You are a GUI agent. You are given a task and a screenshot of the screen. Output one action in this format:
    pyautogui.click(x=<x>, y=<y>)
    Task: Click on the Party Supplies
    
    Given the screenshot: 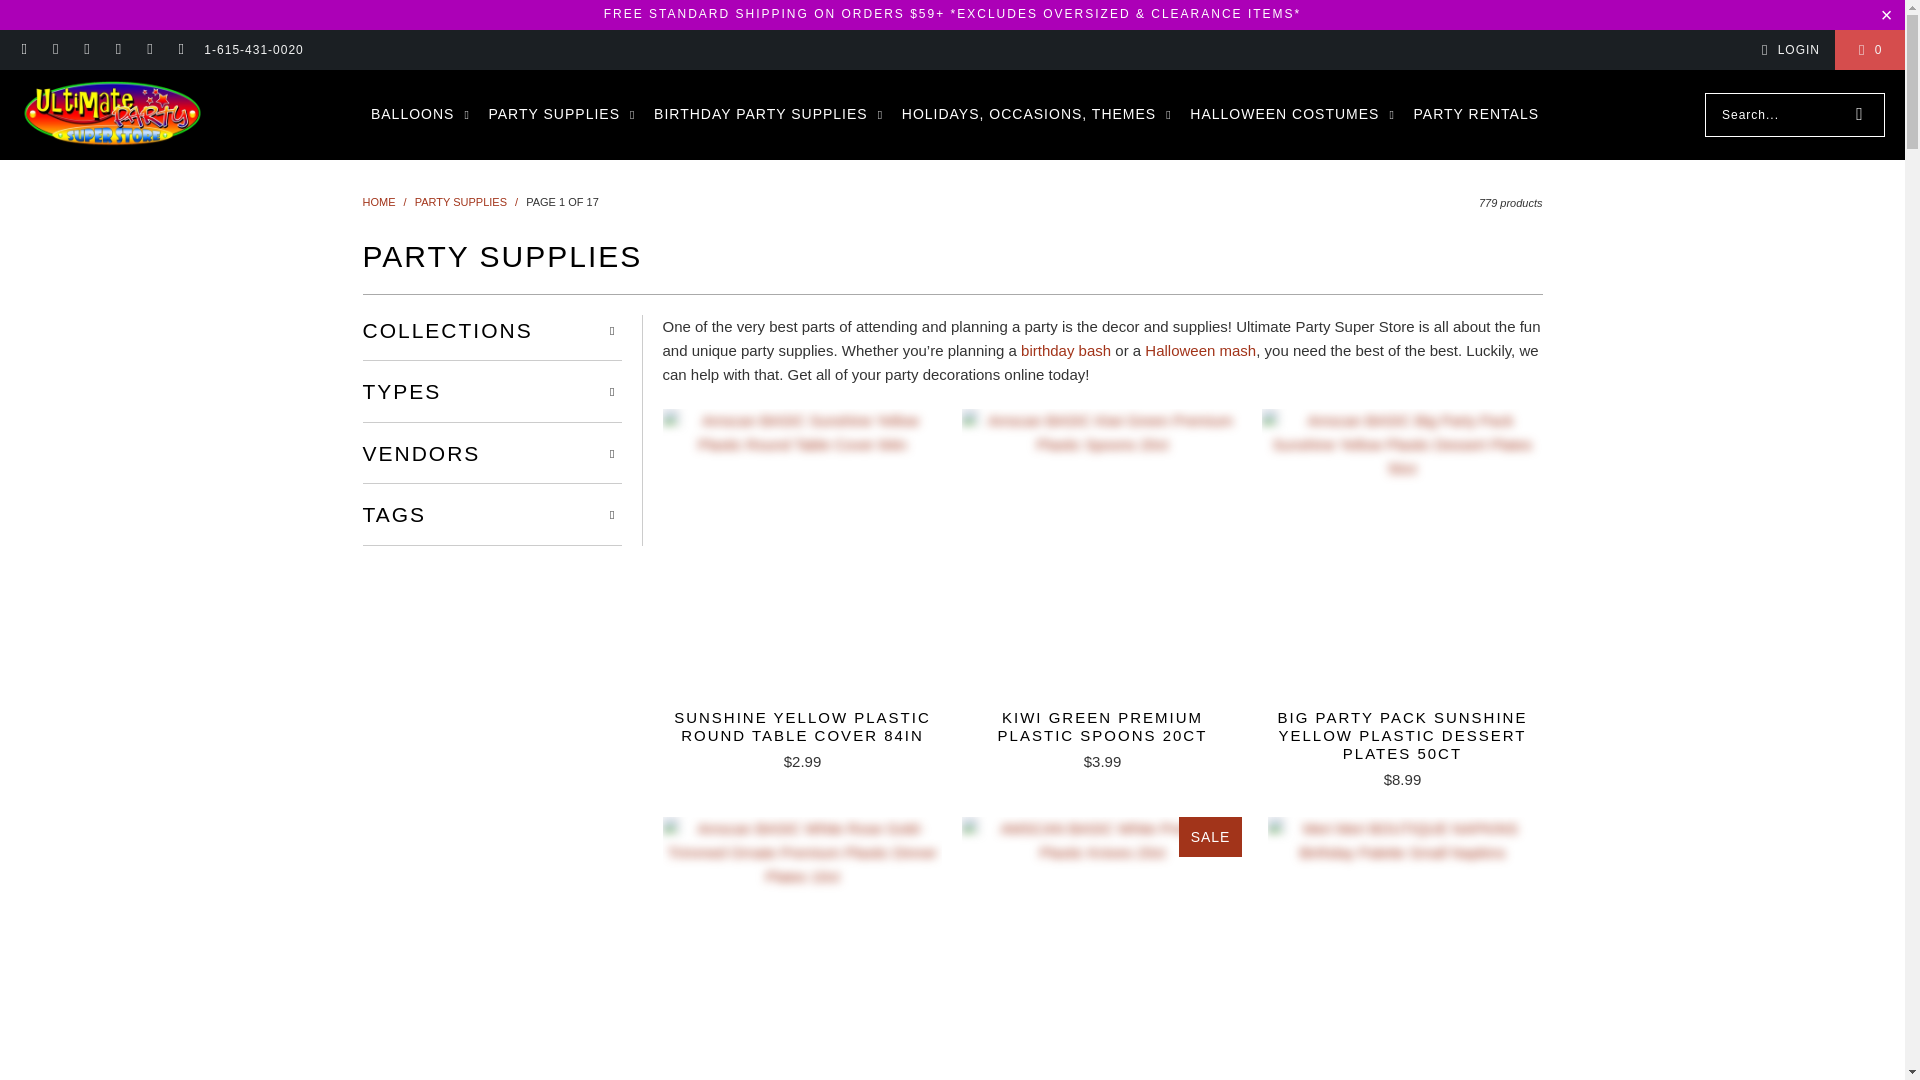 What is the action you would take?
    pyautogui.click(x=460, y=202)
    